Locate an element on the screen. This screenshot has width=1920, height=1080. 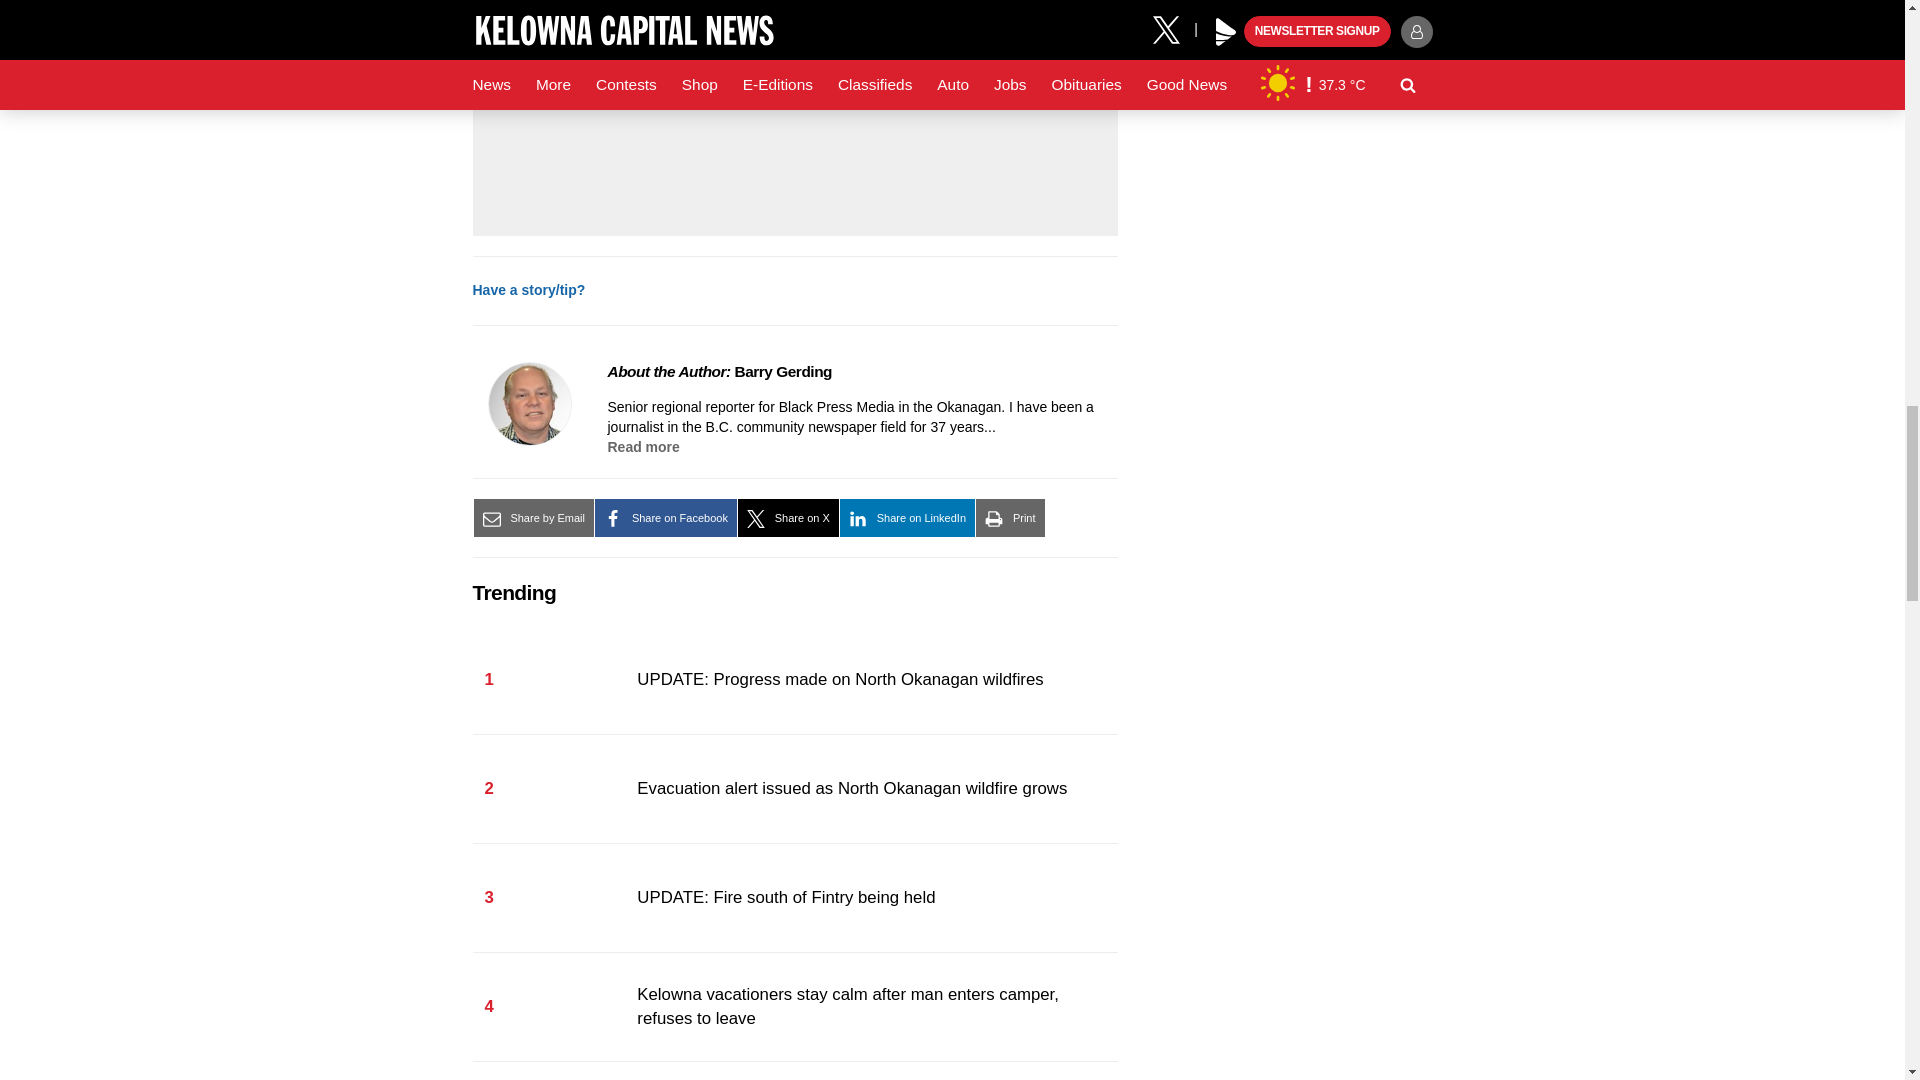
3rd party ad content is located at coordinates (794, 115).